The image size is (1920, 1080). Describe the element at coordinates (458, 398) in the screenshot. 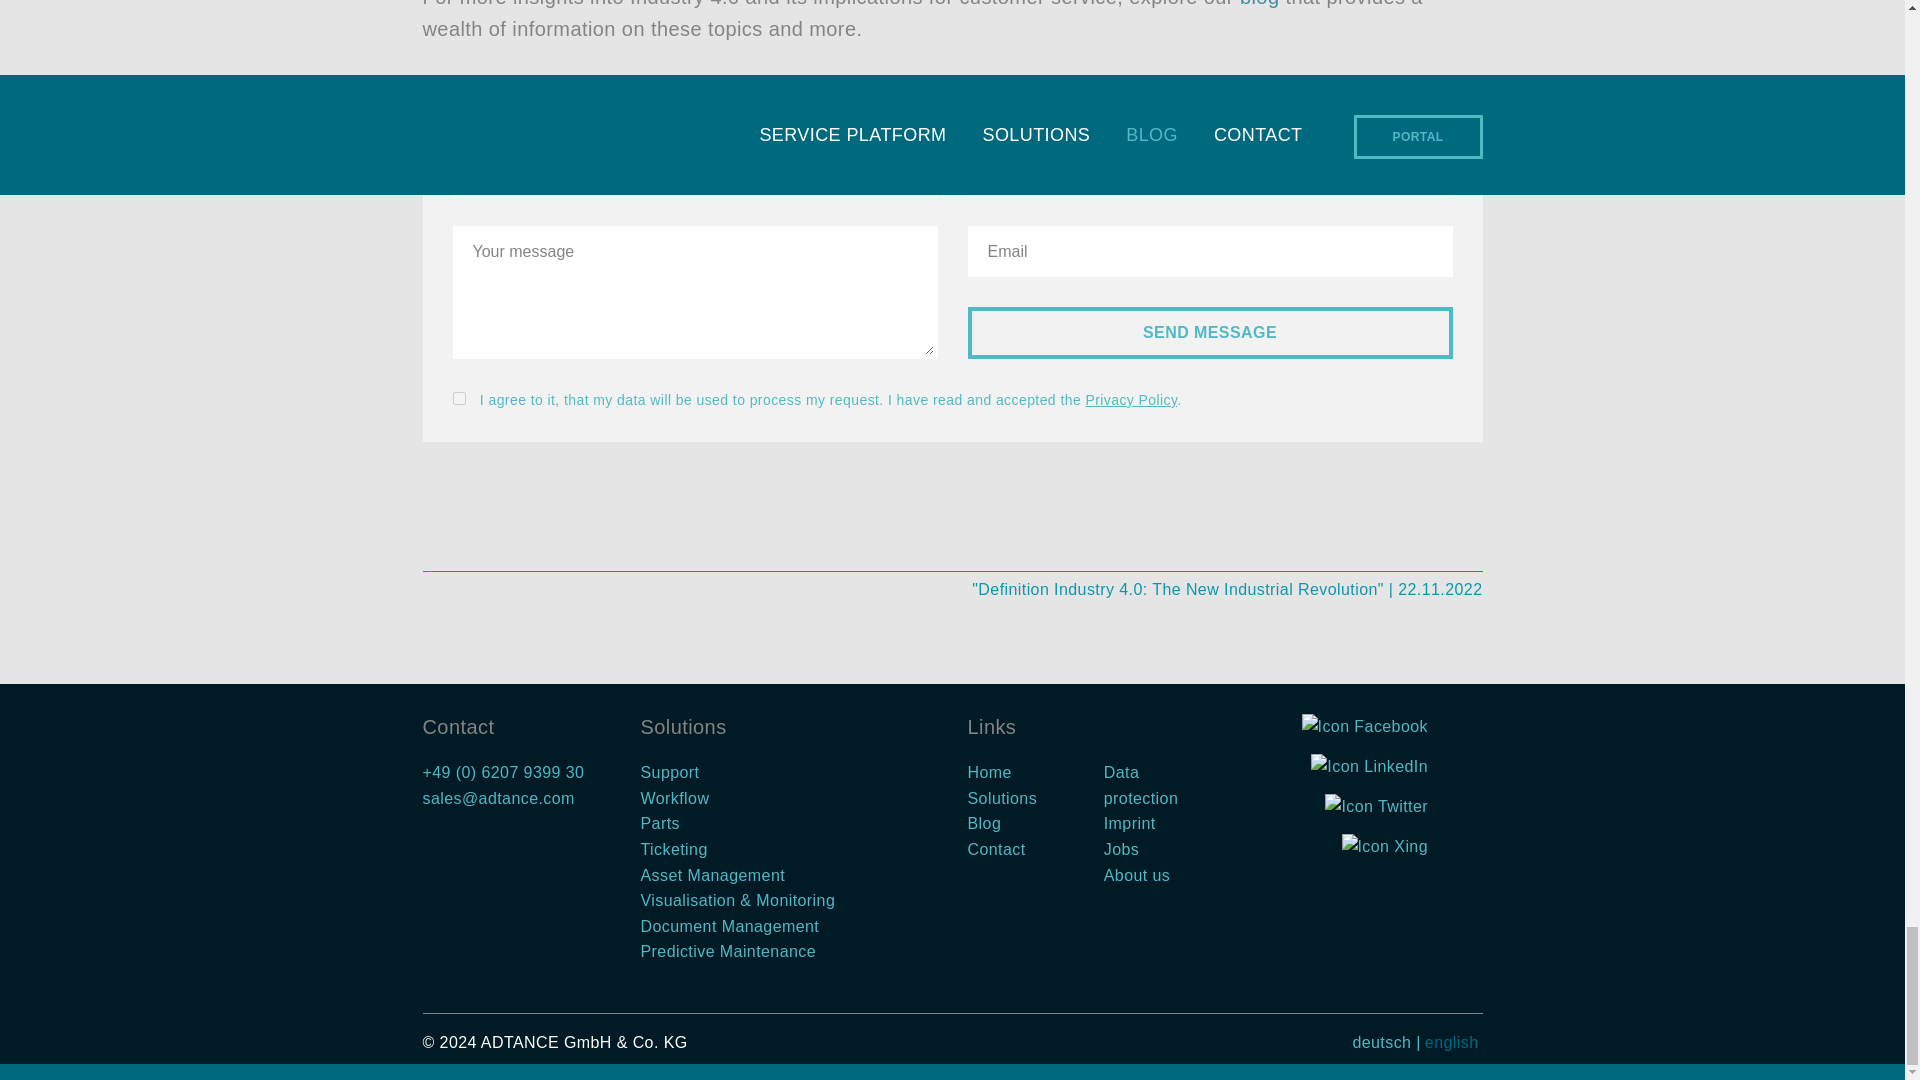

I see `data-protection` at that location.